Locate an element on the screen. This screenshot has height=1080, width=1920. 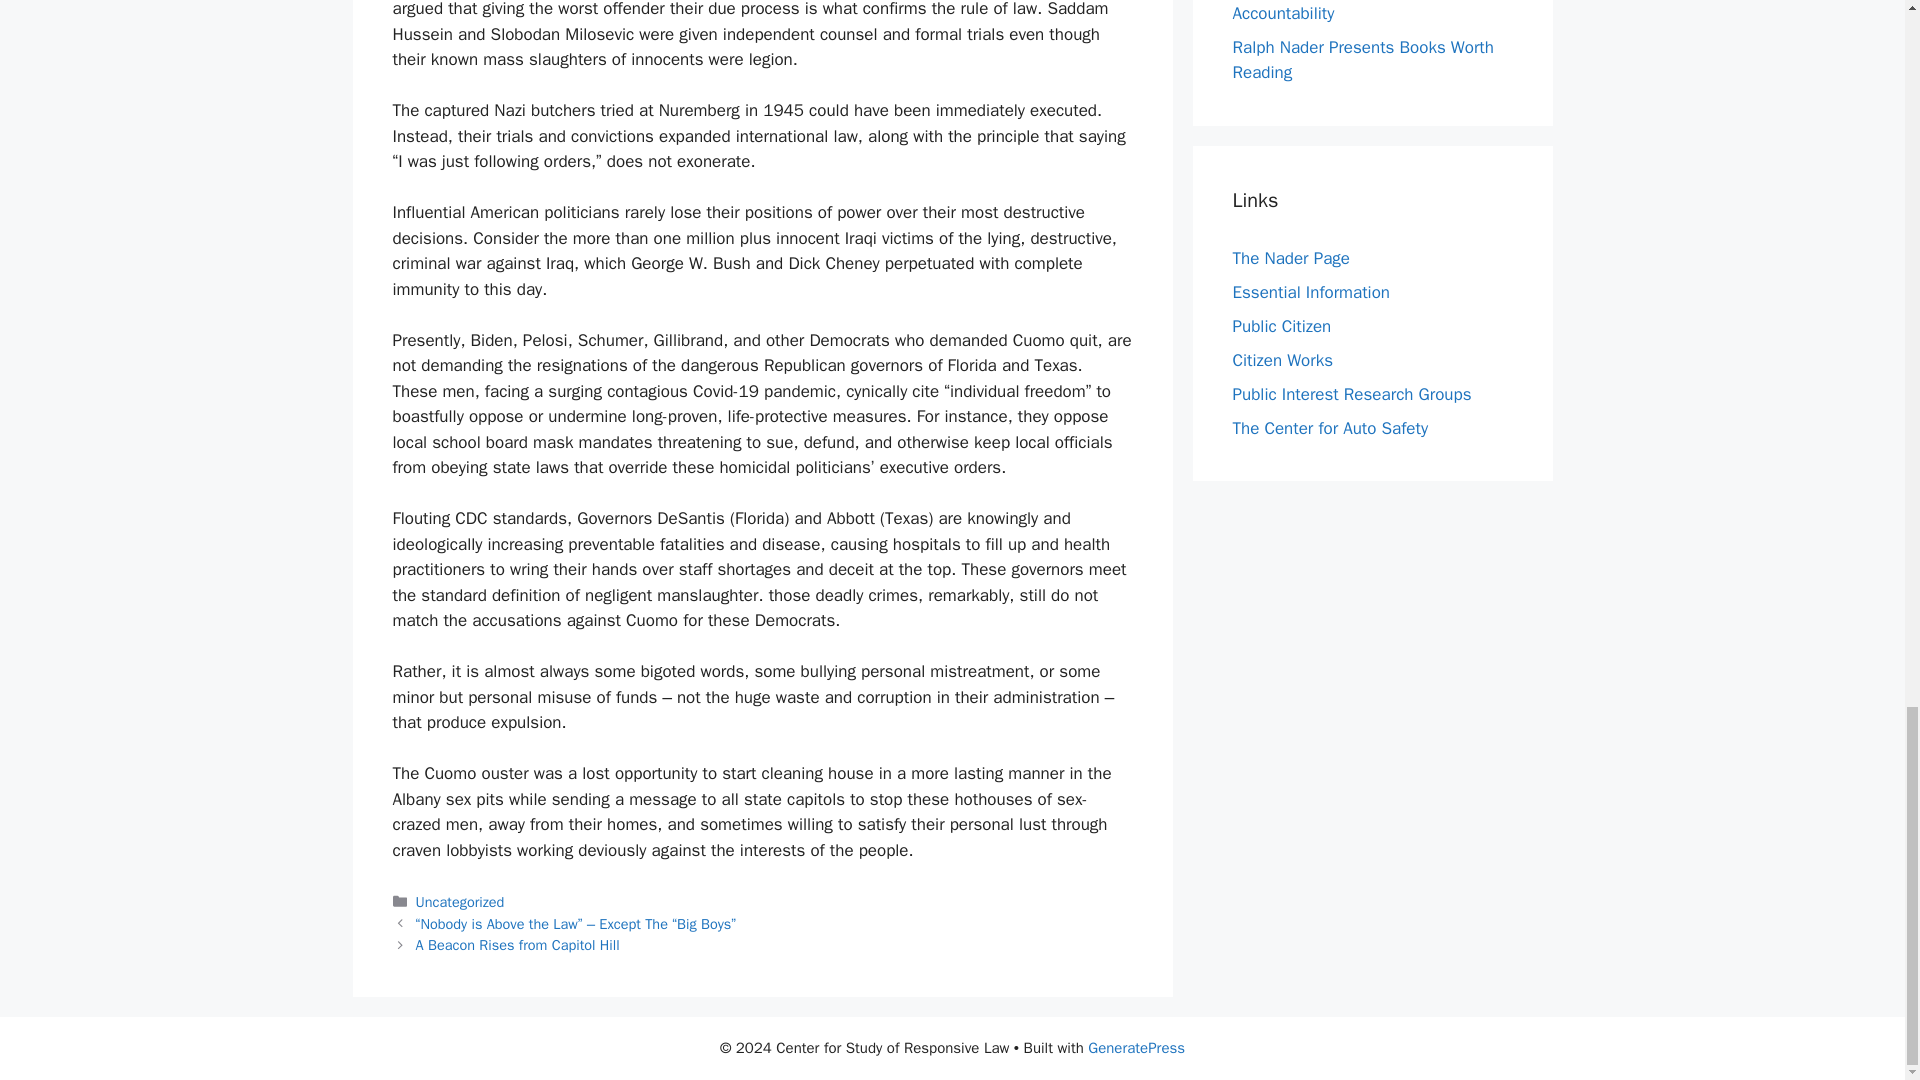
Essential Information is located at coordinates (1311, 291).